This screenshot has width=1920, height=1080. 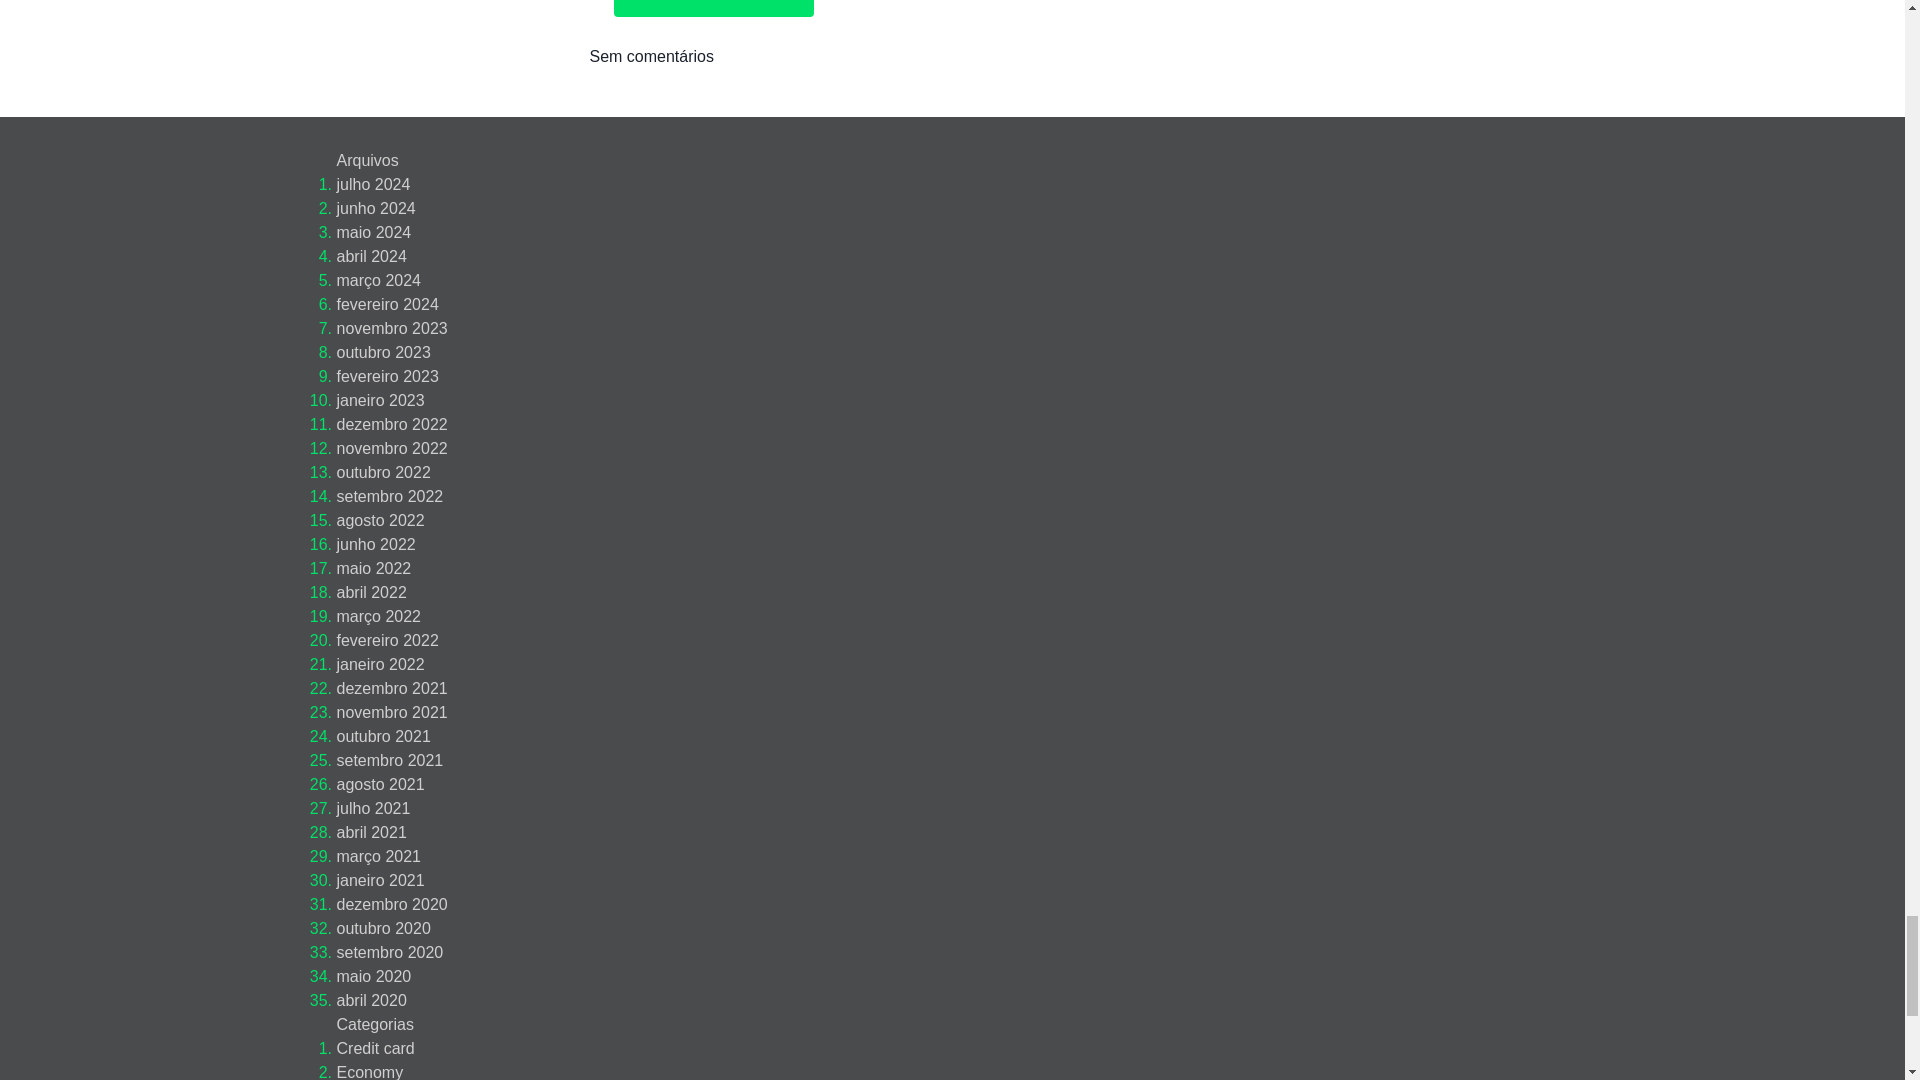 What do you see at coordinates (370, 1000) in the screenshot?
I see `abril 2020` at bounding box center [370, 1000].